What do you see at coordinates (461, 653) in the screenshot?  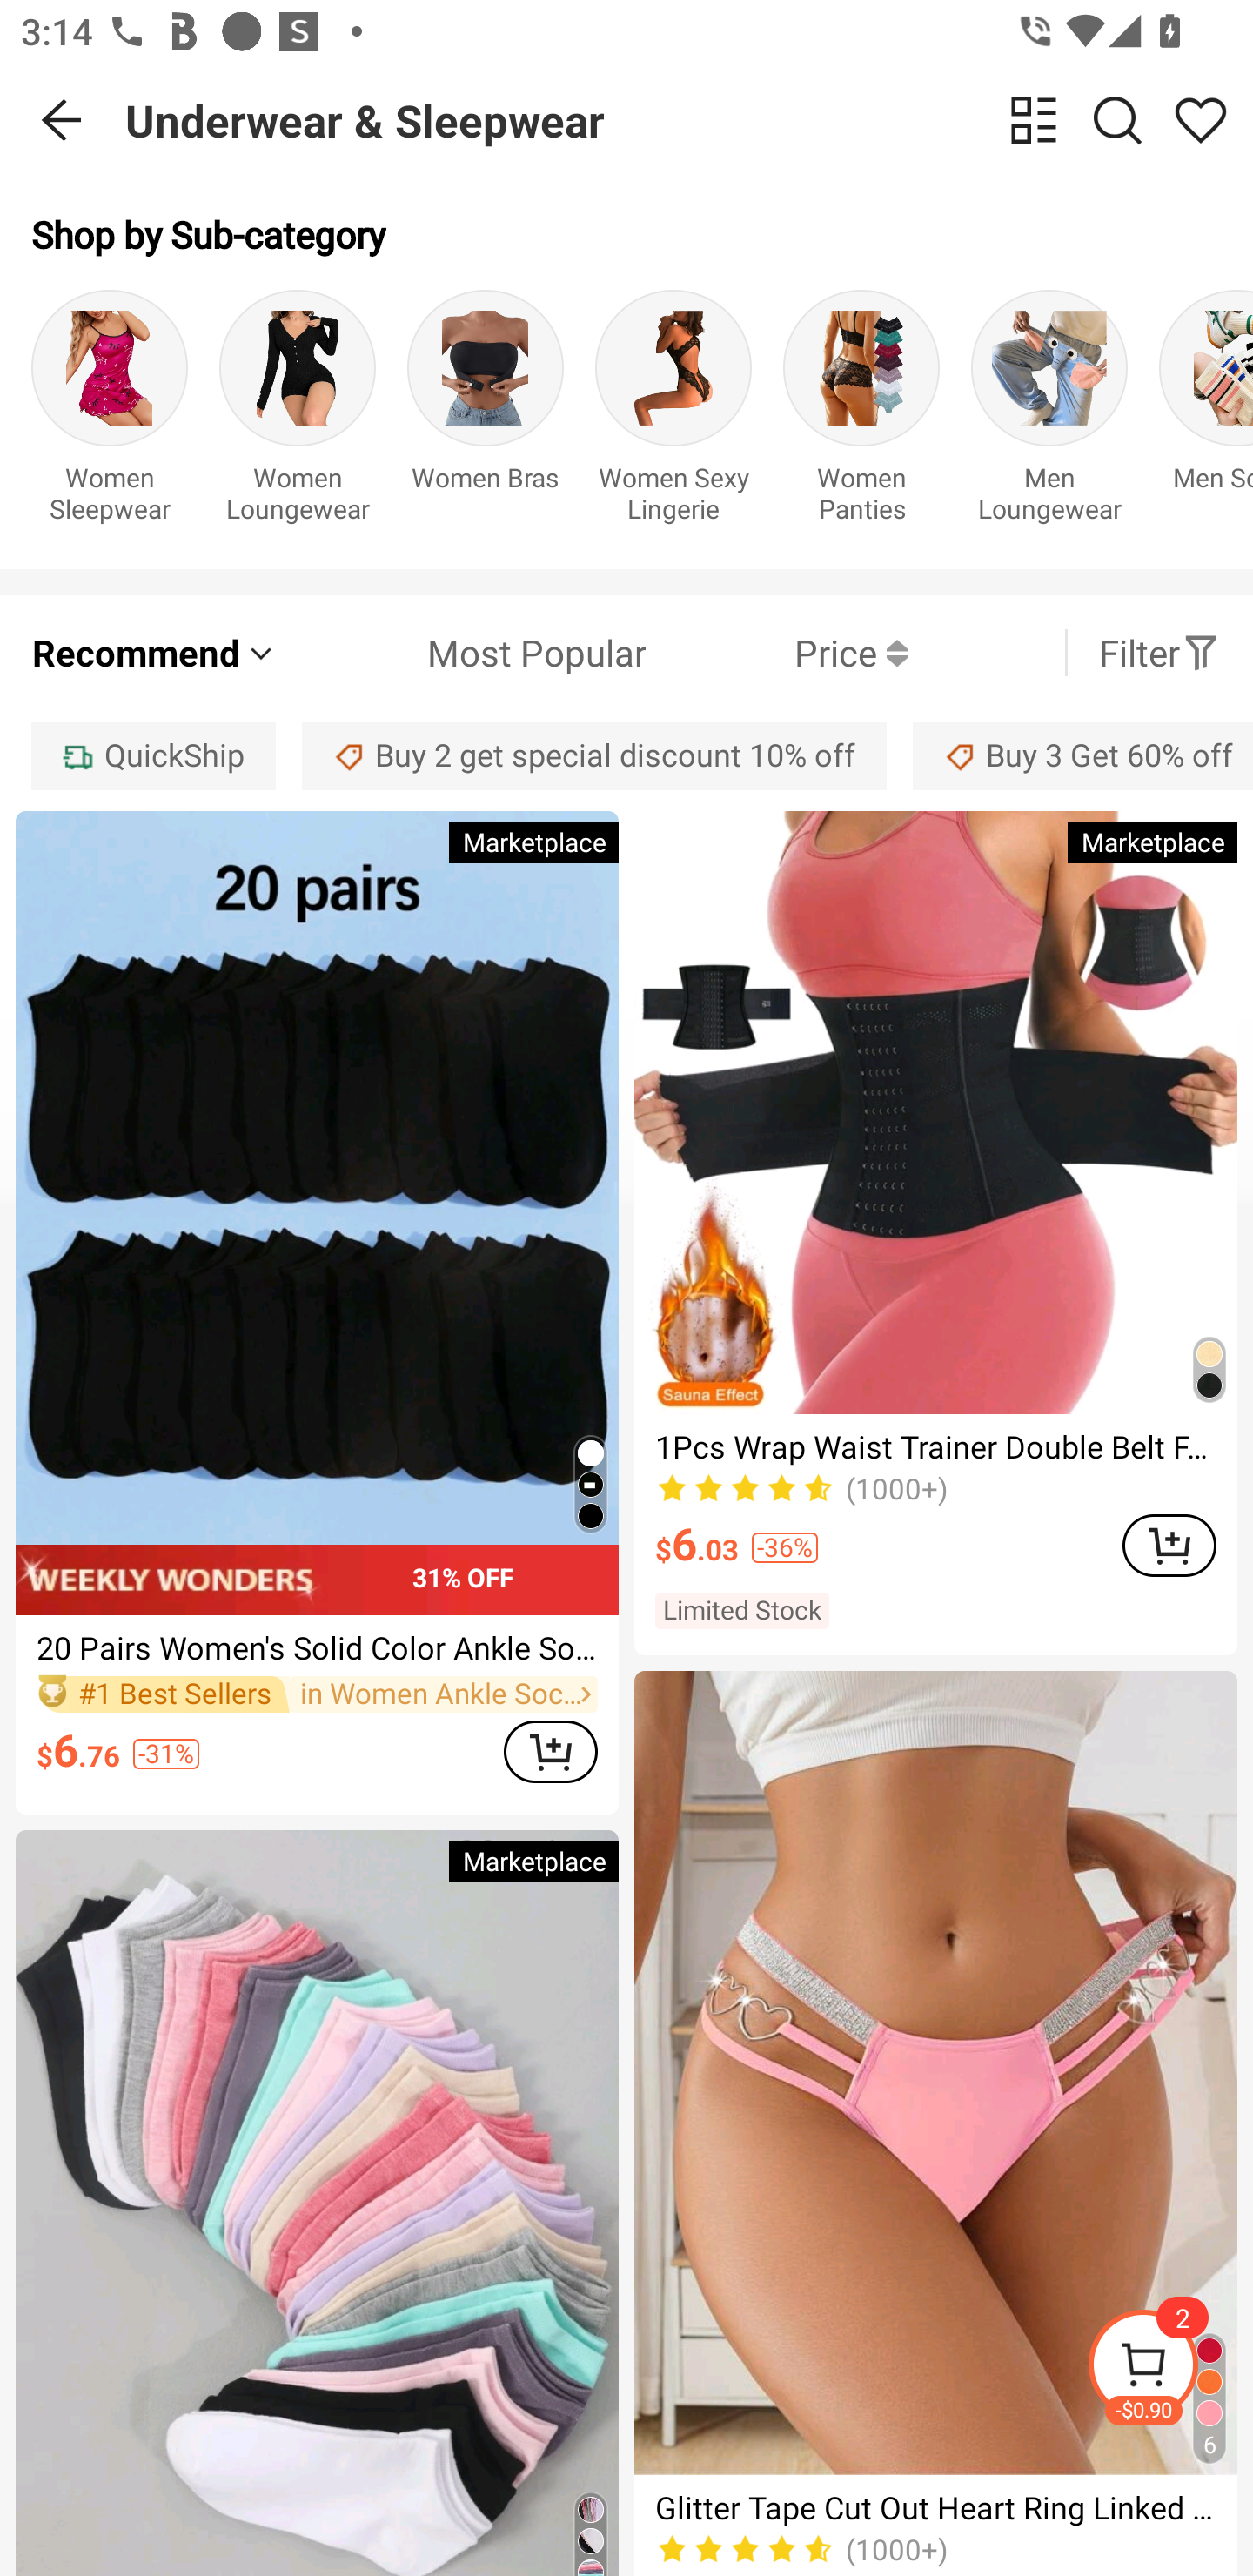 I see `Most Popular` at bounding box center [461, 653].